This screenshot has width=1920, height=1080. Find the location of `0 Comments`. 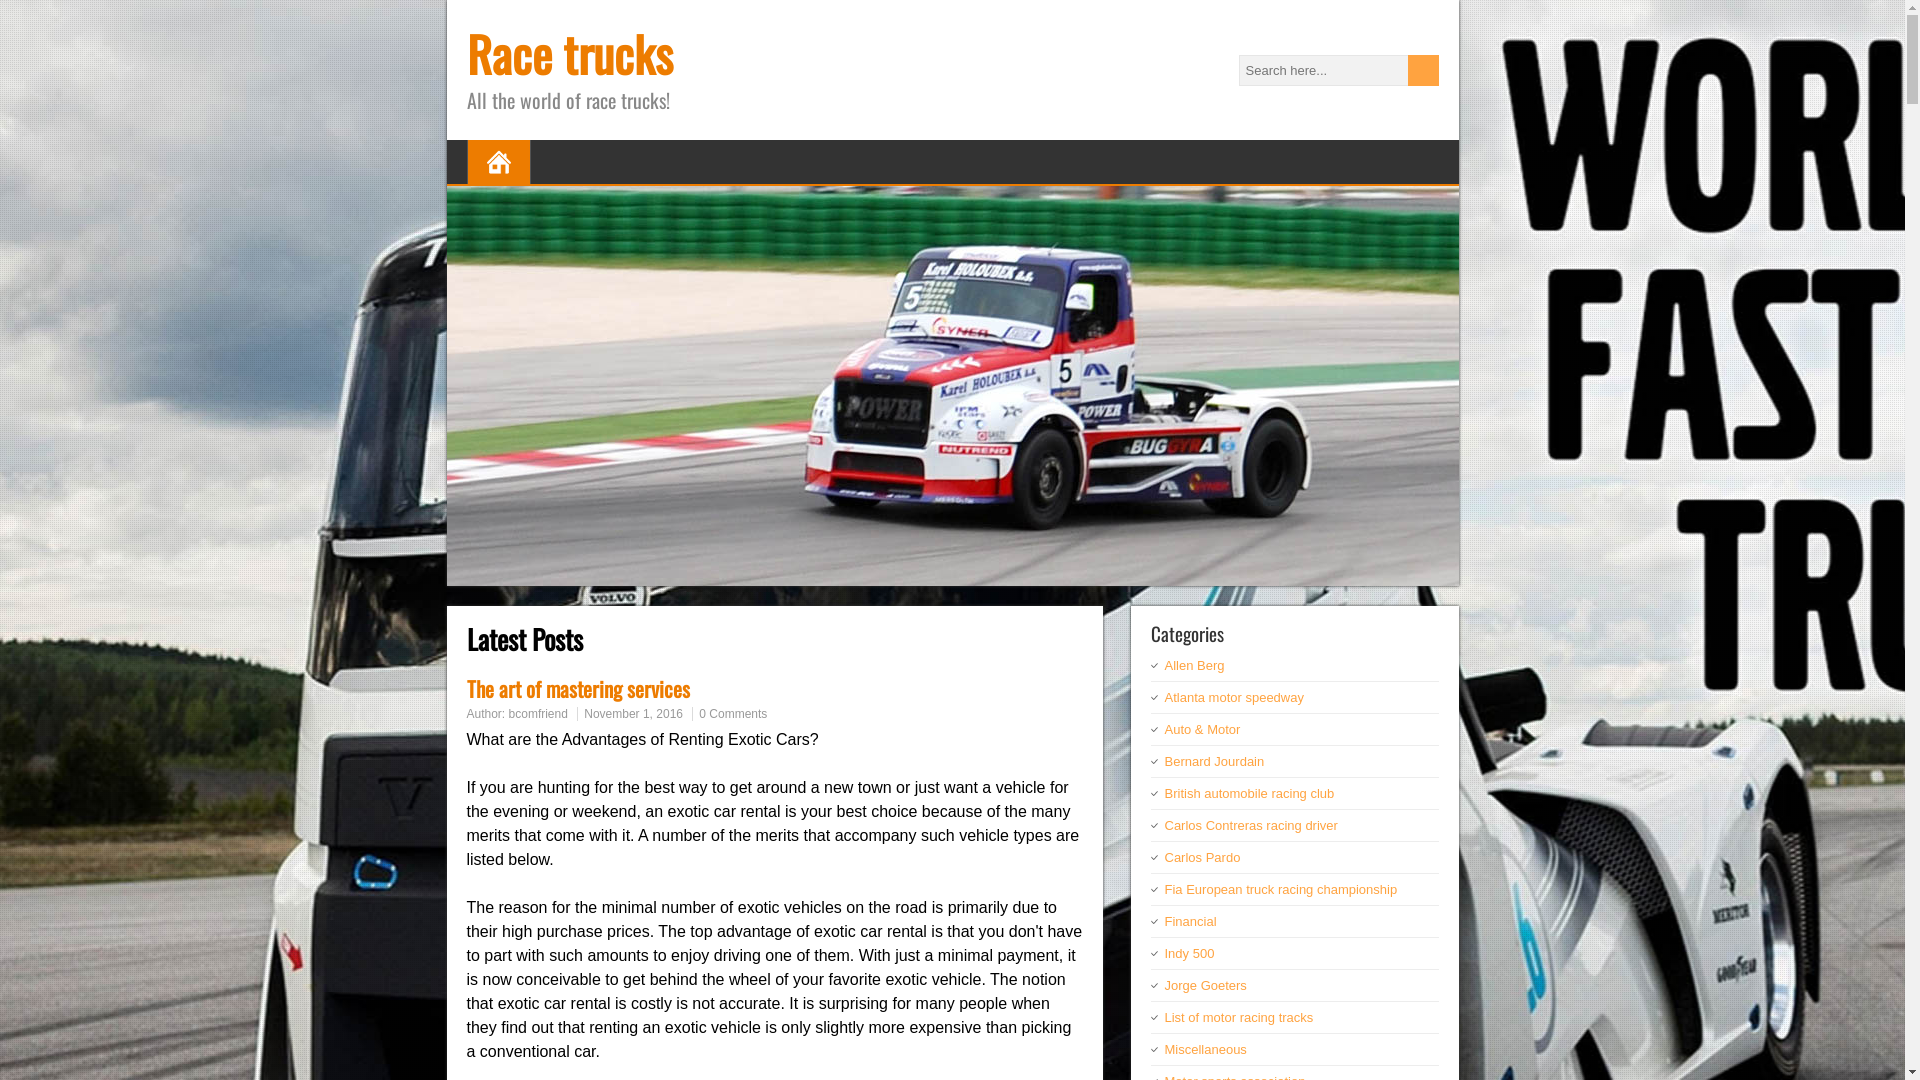

0 Comments is located at coordinates (733, 714).